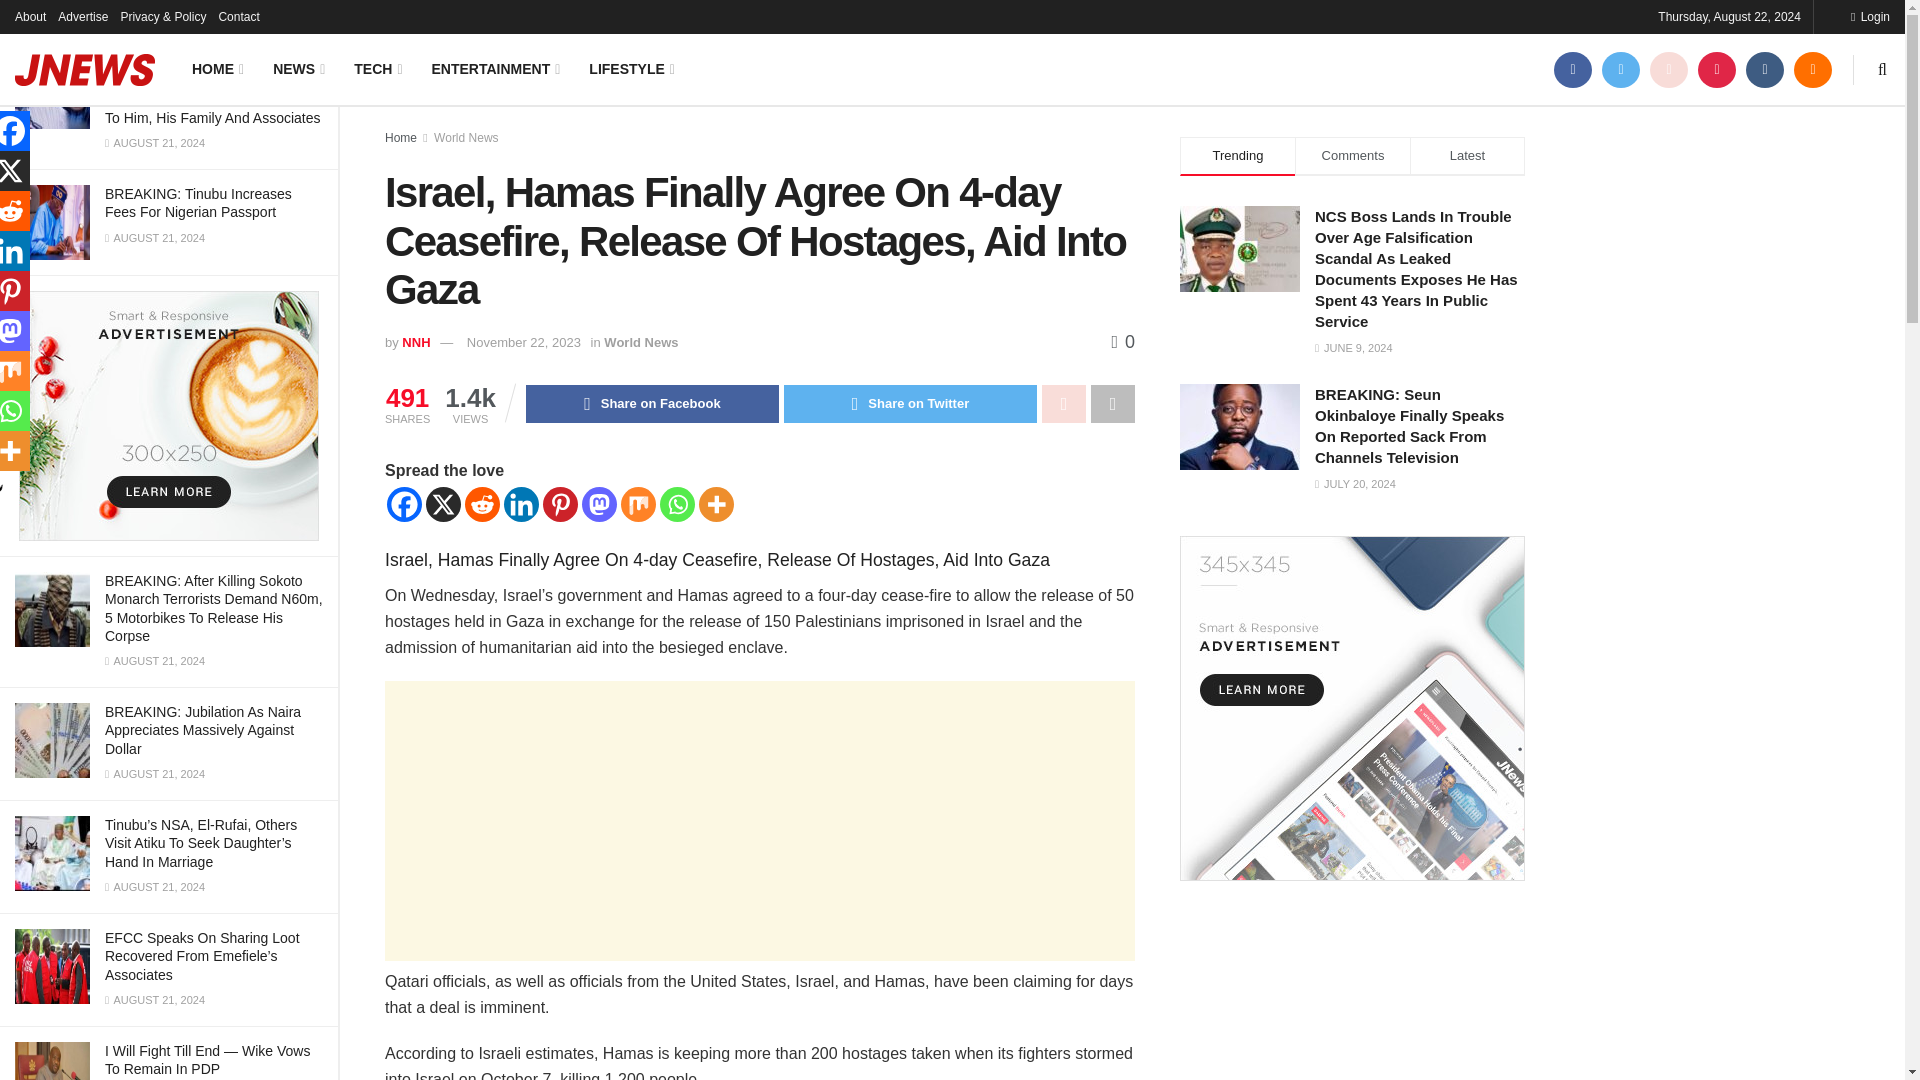 The image size is (1920, 1080). I want to click on BREAKING: Tinubu Increases Fees For Nigerian Passport, so click(198, 202).